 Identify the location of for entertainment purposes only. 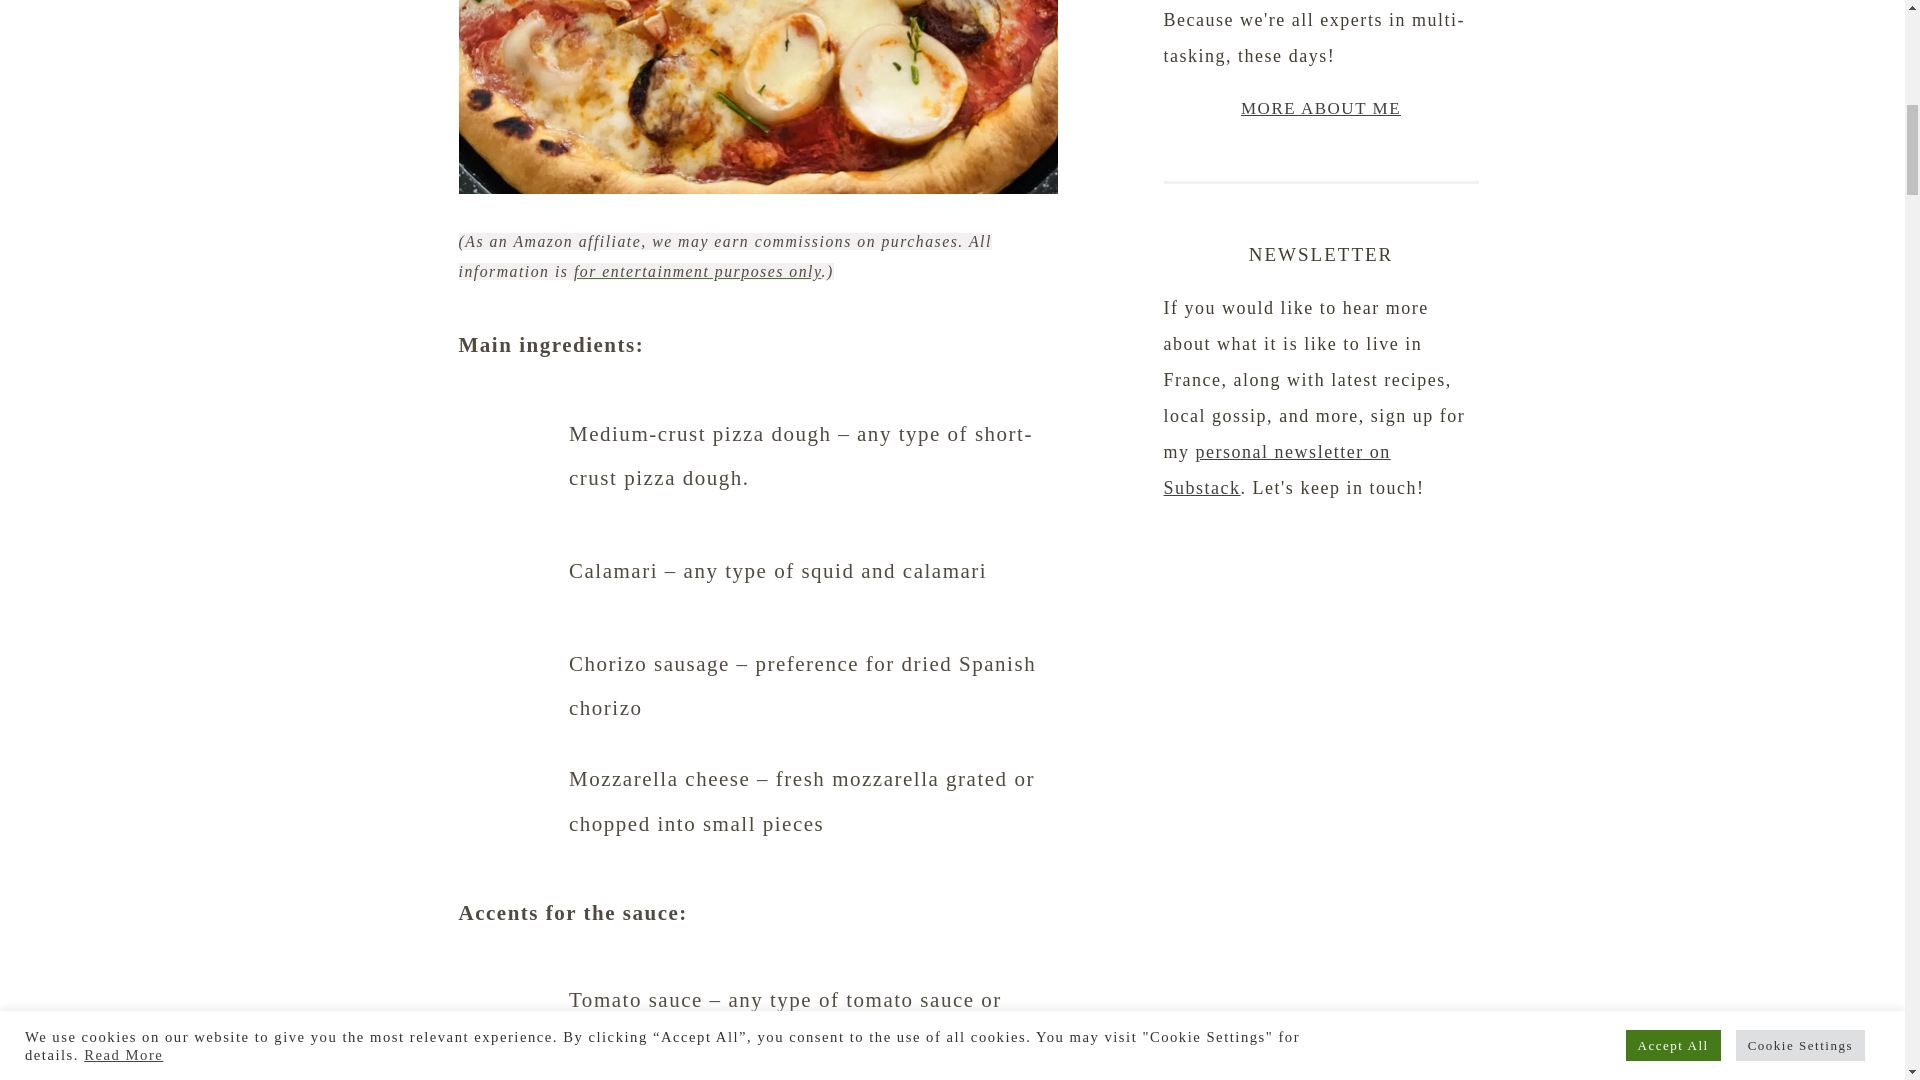
(698, 271).